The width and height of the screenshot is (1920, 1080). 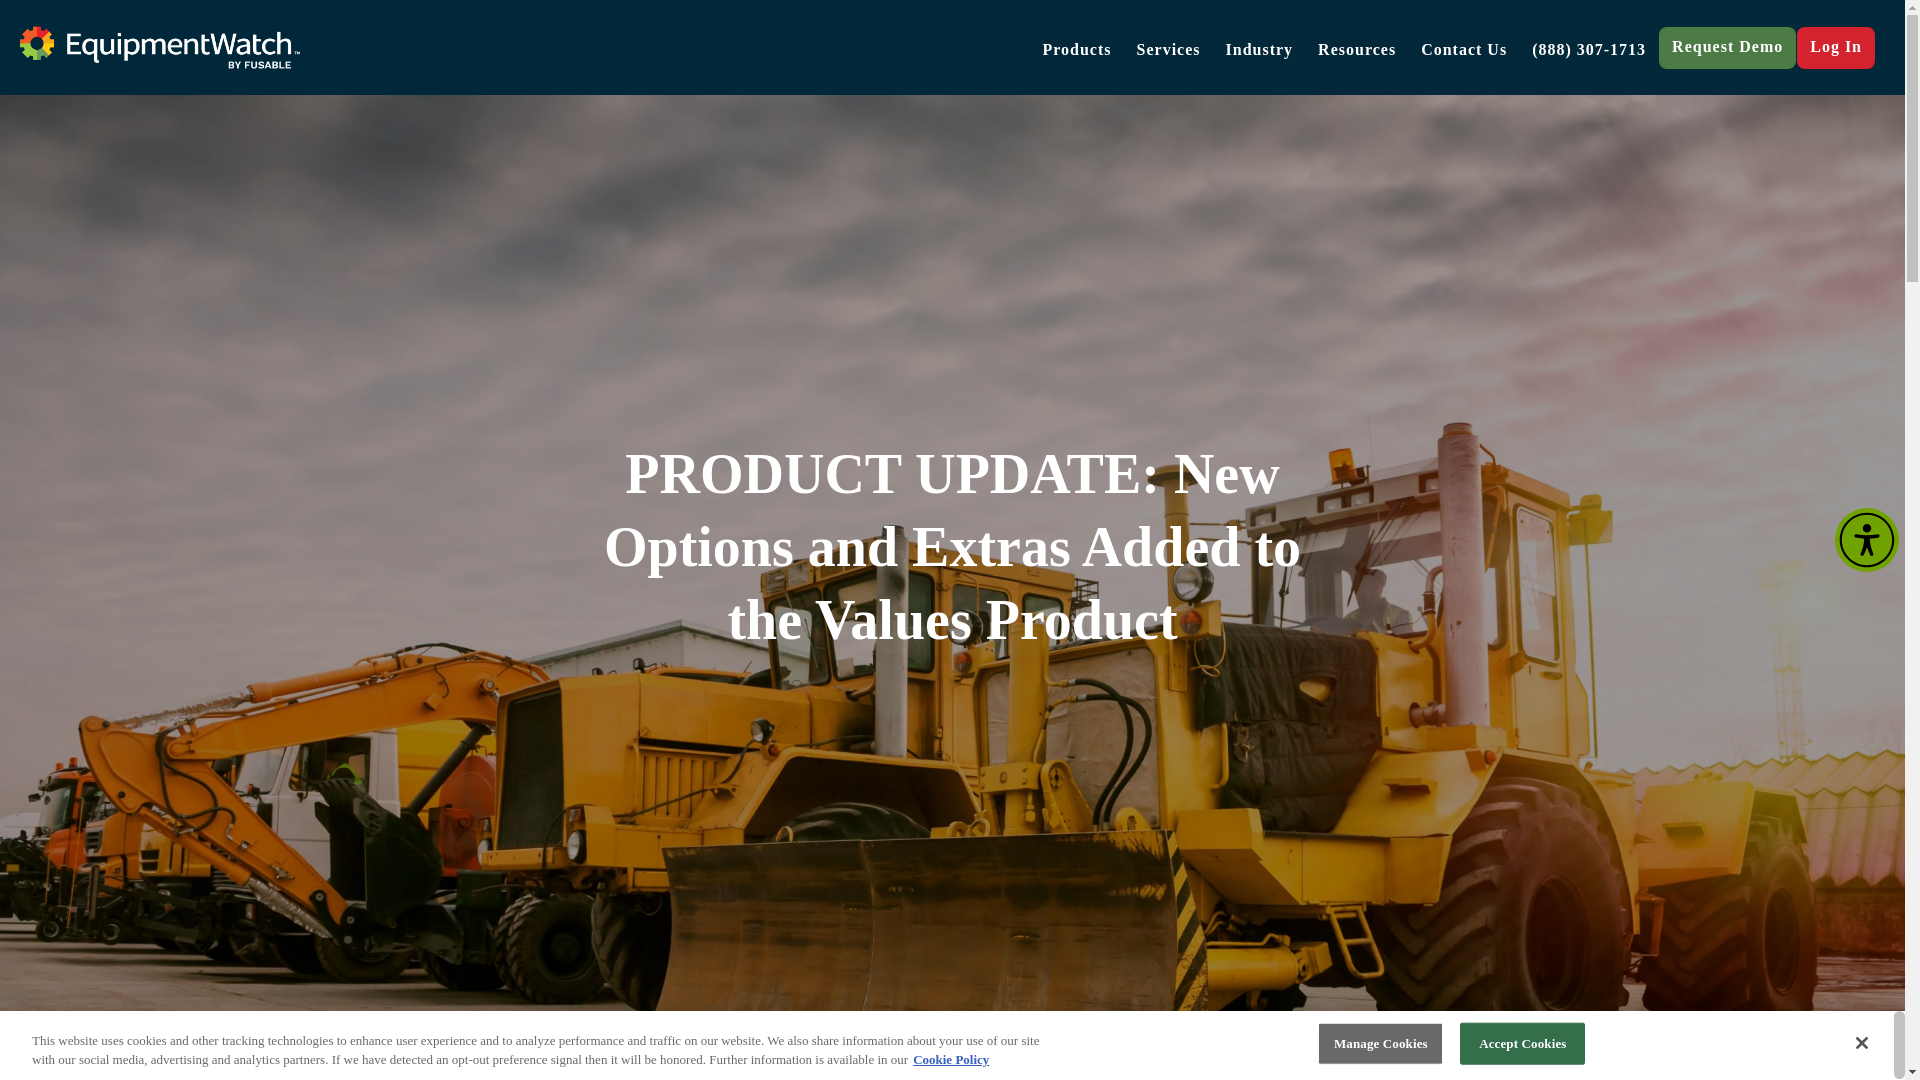 What do you see at coordinates (1356, 48) in the screenshot?
I see `Resources` at bounding box center [1356, 48].